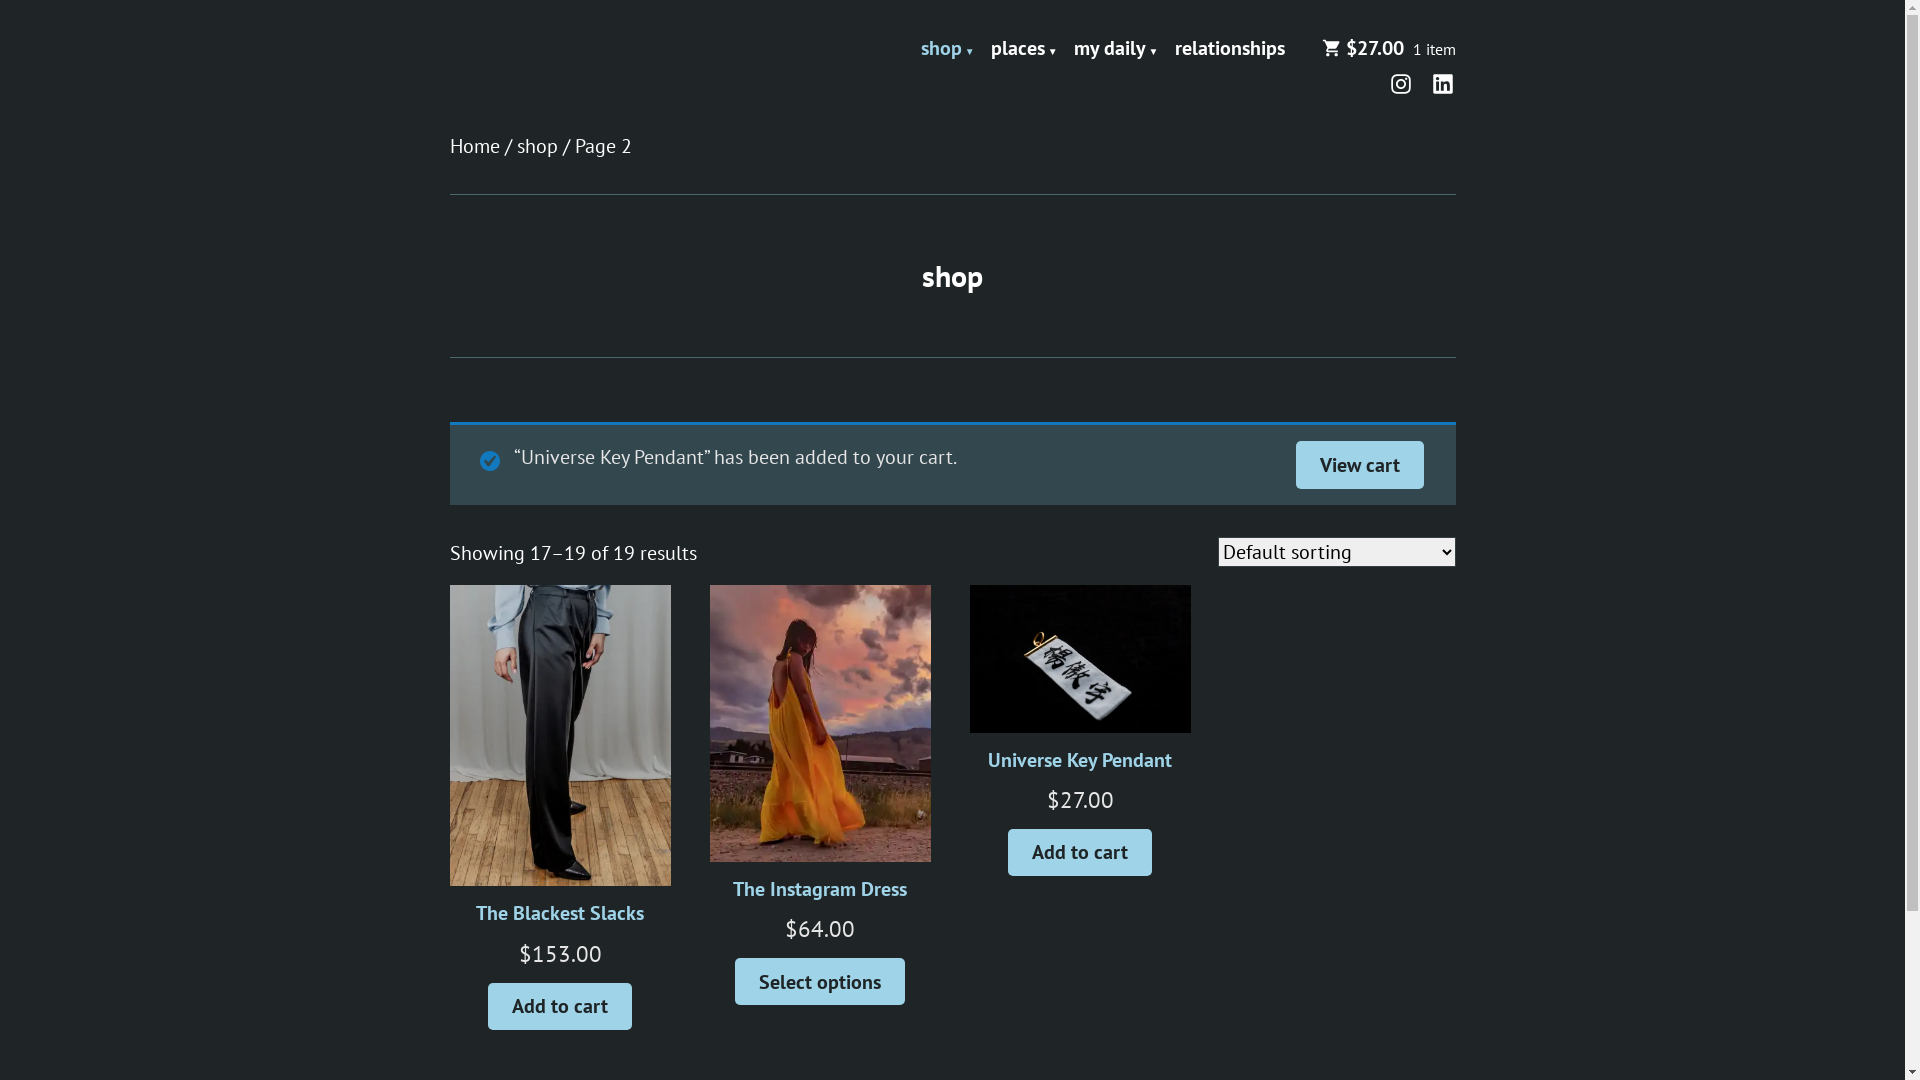 This screenshot has height=1080, width=1920. I want to click on $27.00 1 item, so click(1389, 49).